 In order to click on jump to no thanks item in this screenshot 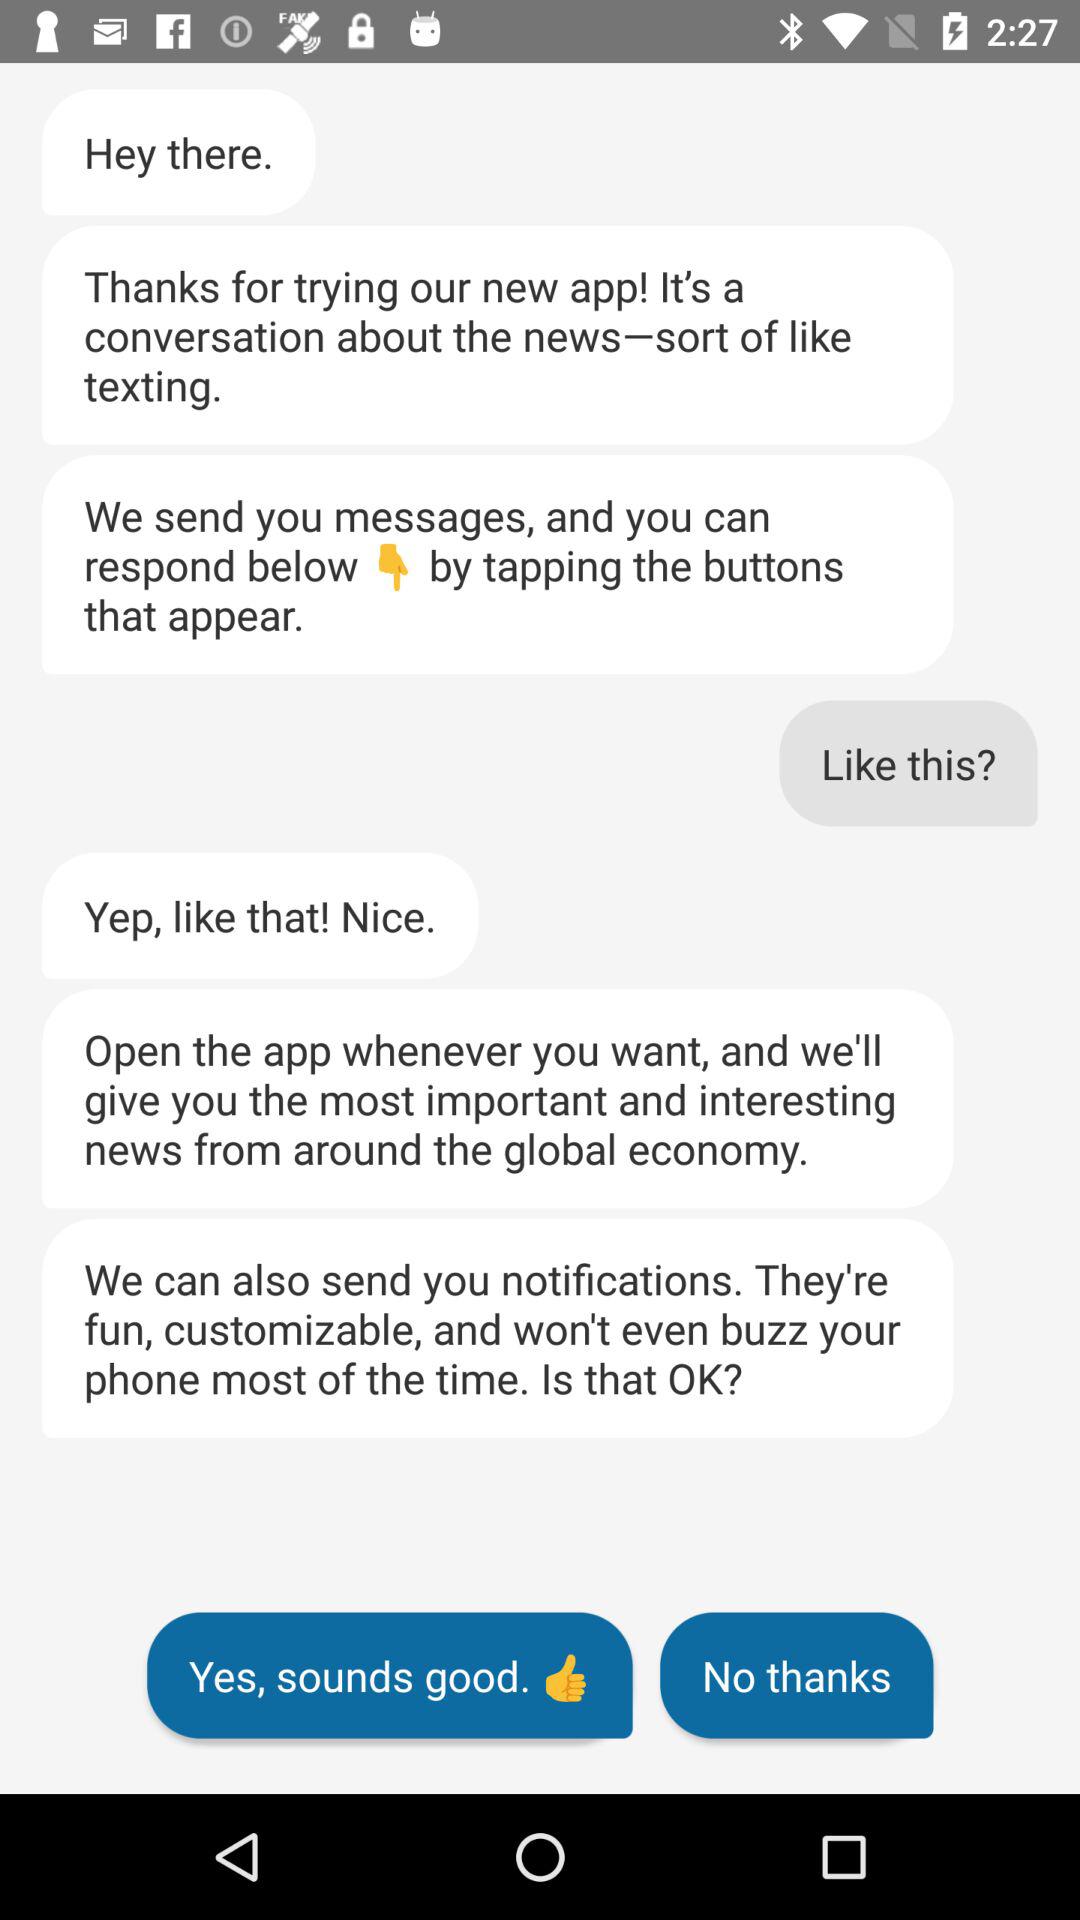, I will do `click(796, 1675)`.